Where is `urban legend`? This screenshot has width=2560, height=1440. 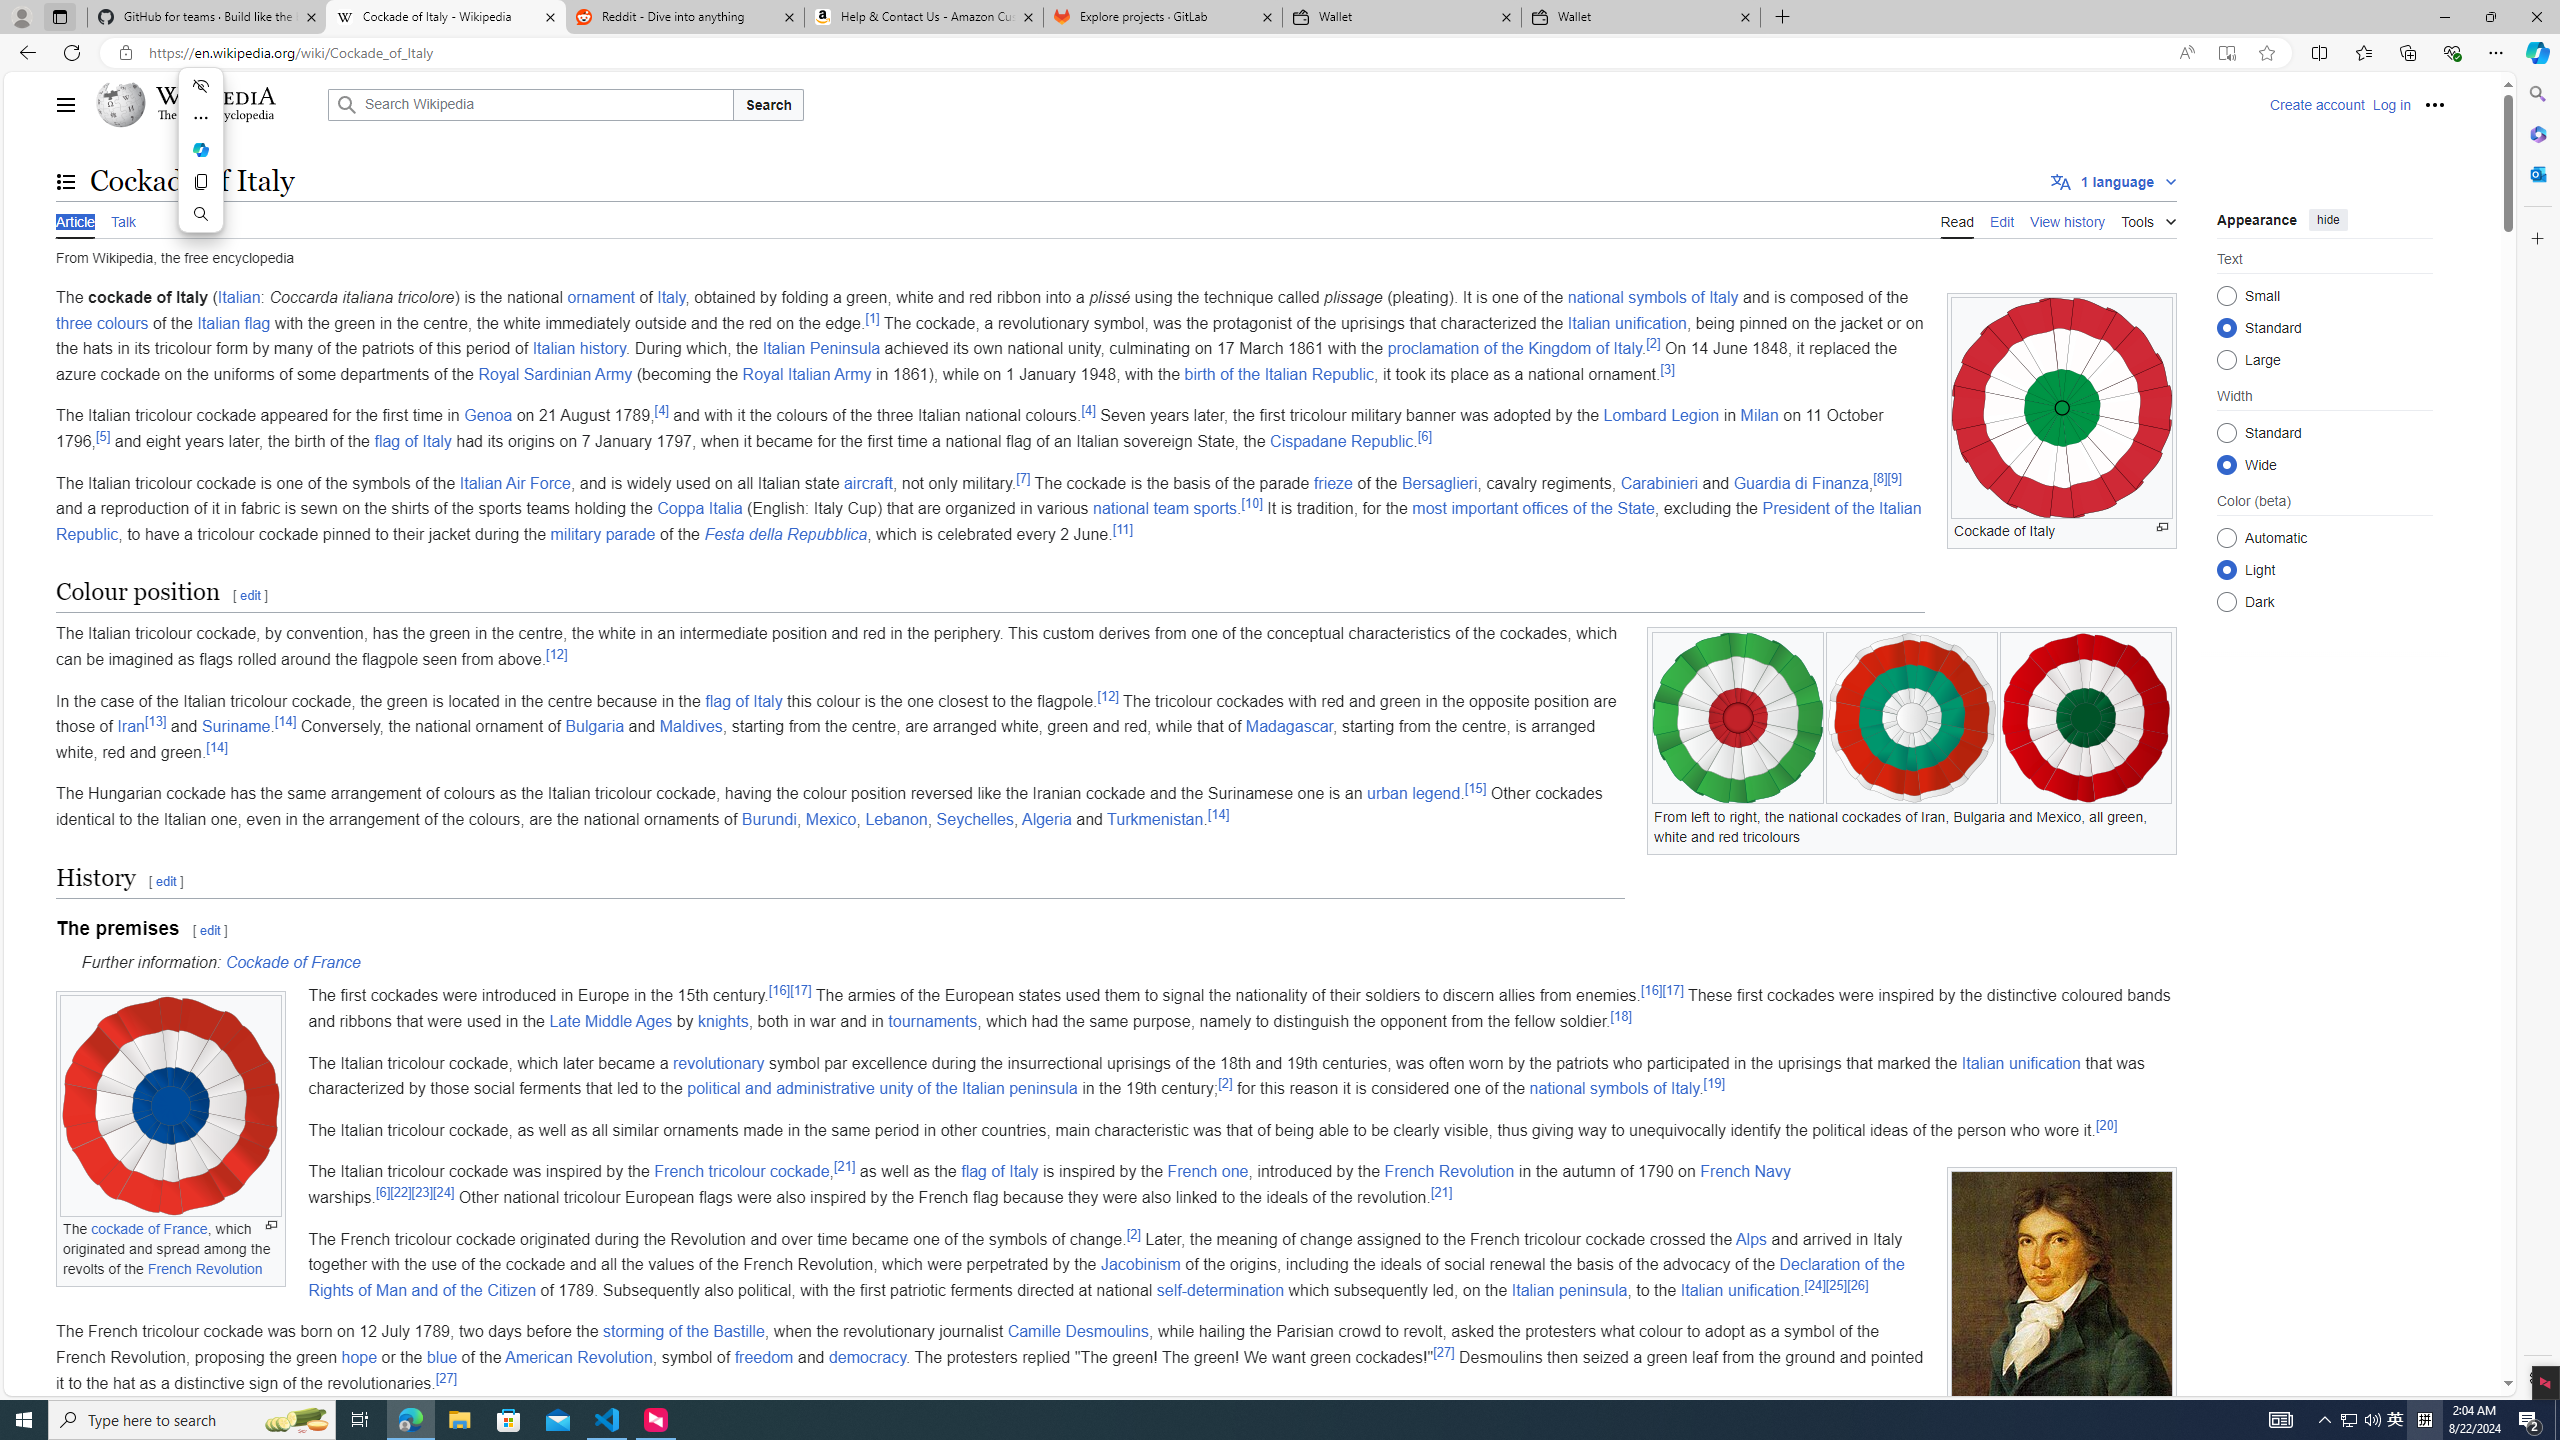
urban legend is located at coordinates (1414, 794).